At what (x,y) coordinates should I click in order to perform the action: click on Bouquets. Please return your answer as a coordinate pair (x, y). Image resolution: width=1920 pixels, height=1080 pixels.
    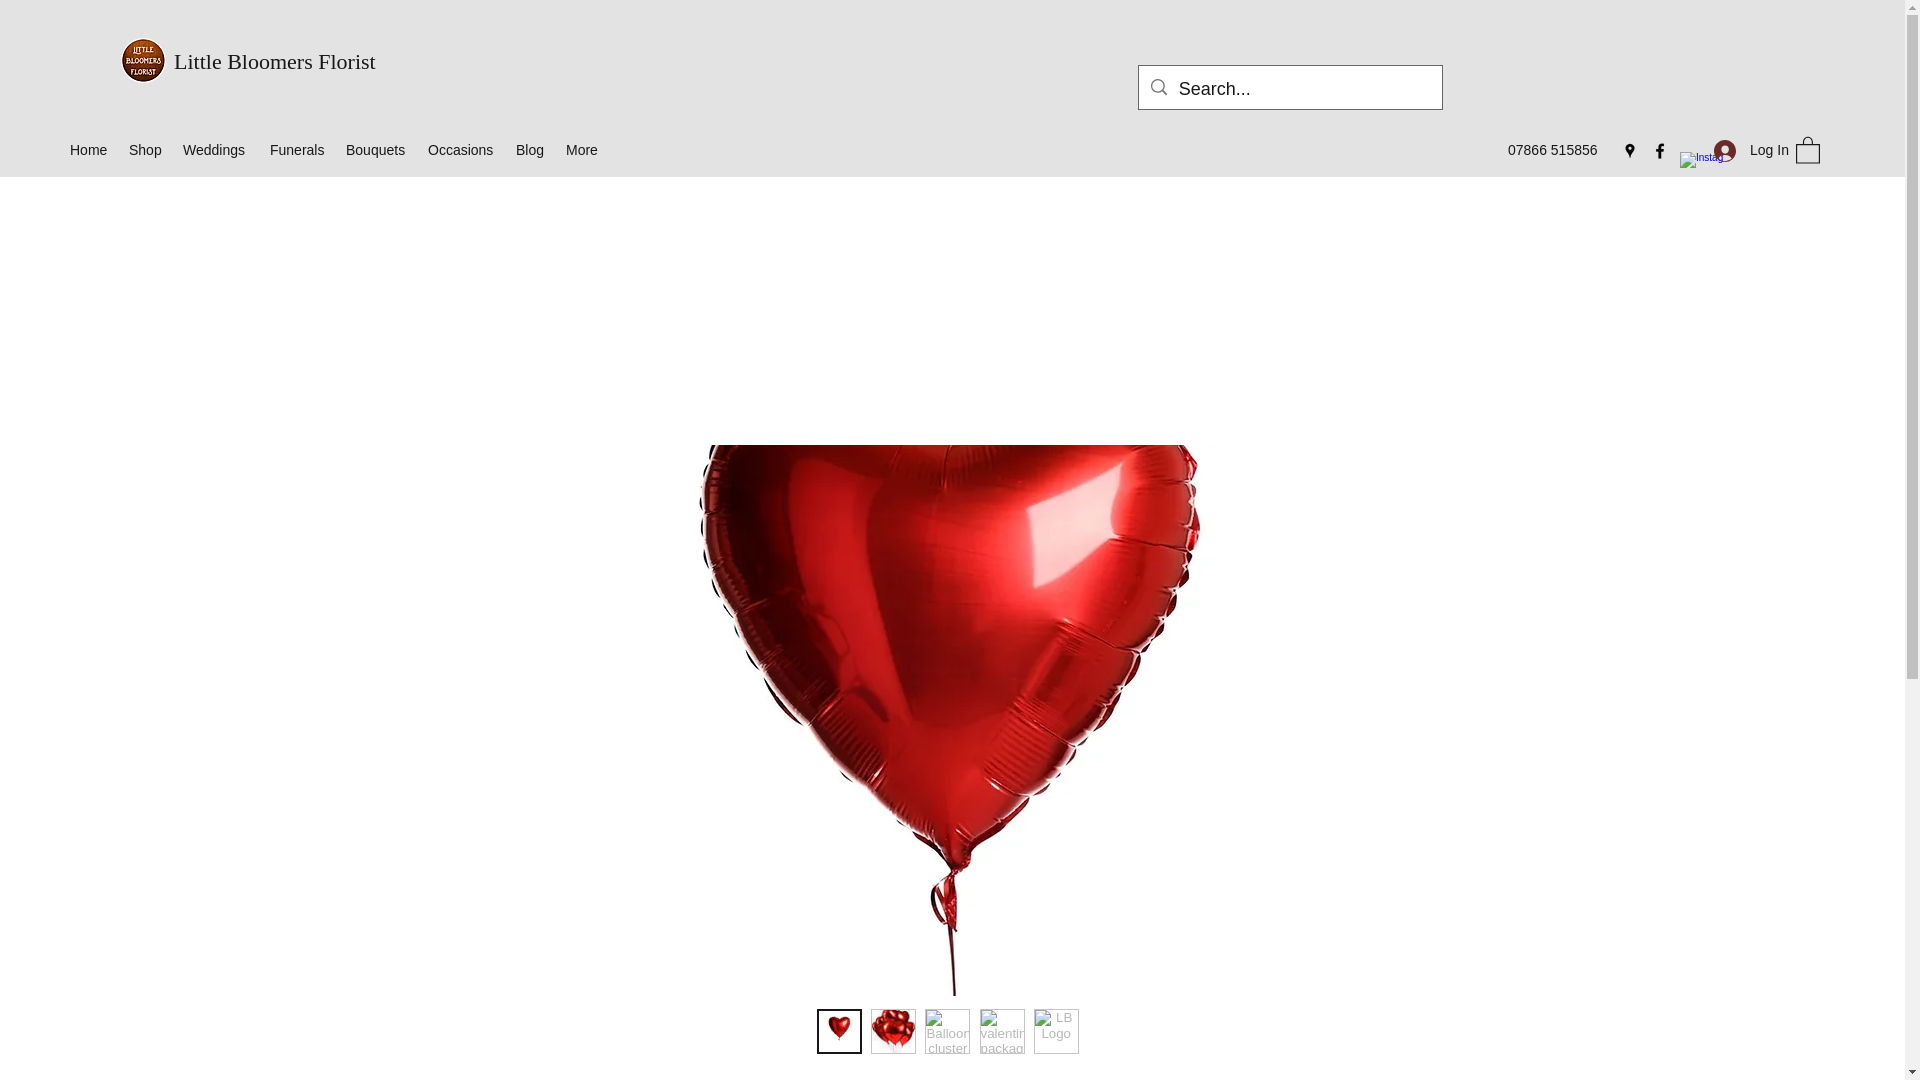
    Looking at the image, I should click on (377, 150).